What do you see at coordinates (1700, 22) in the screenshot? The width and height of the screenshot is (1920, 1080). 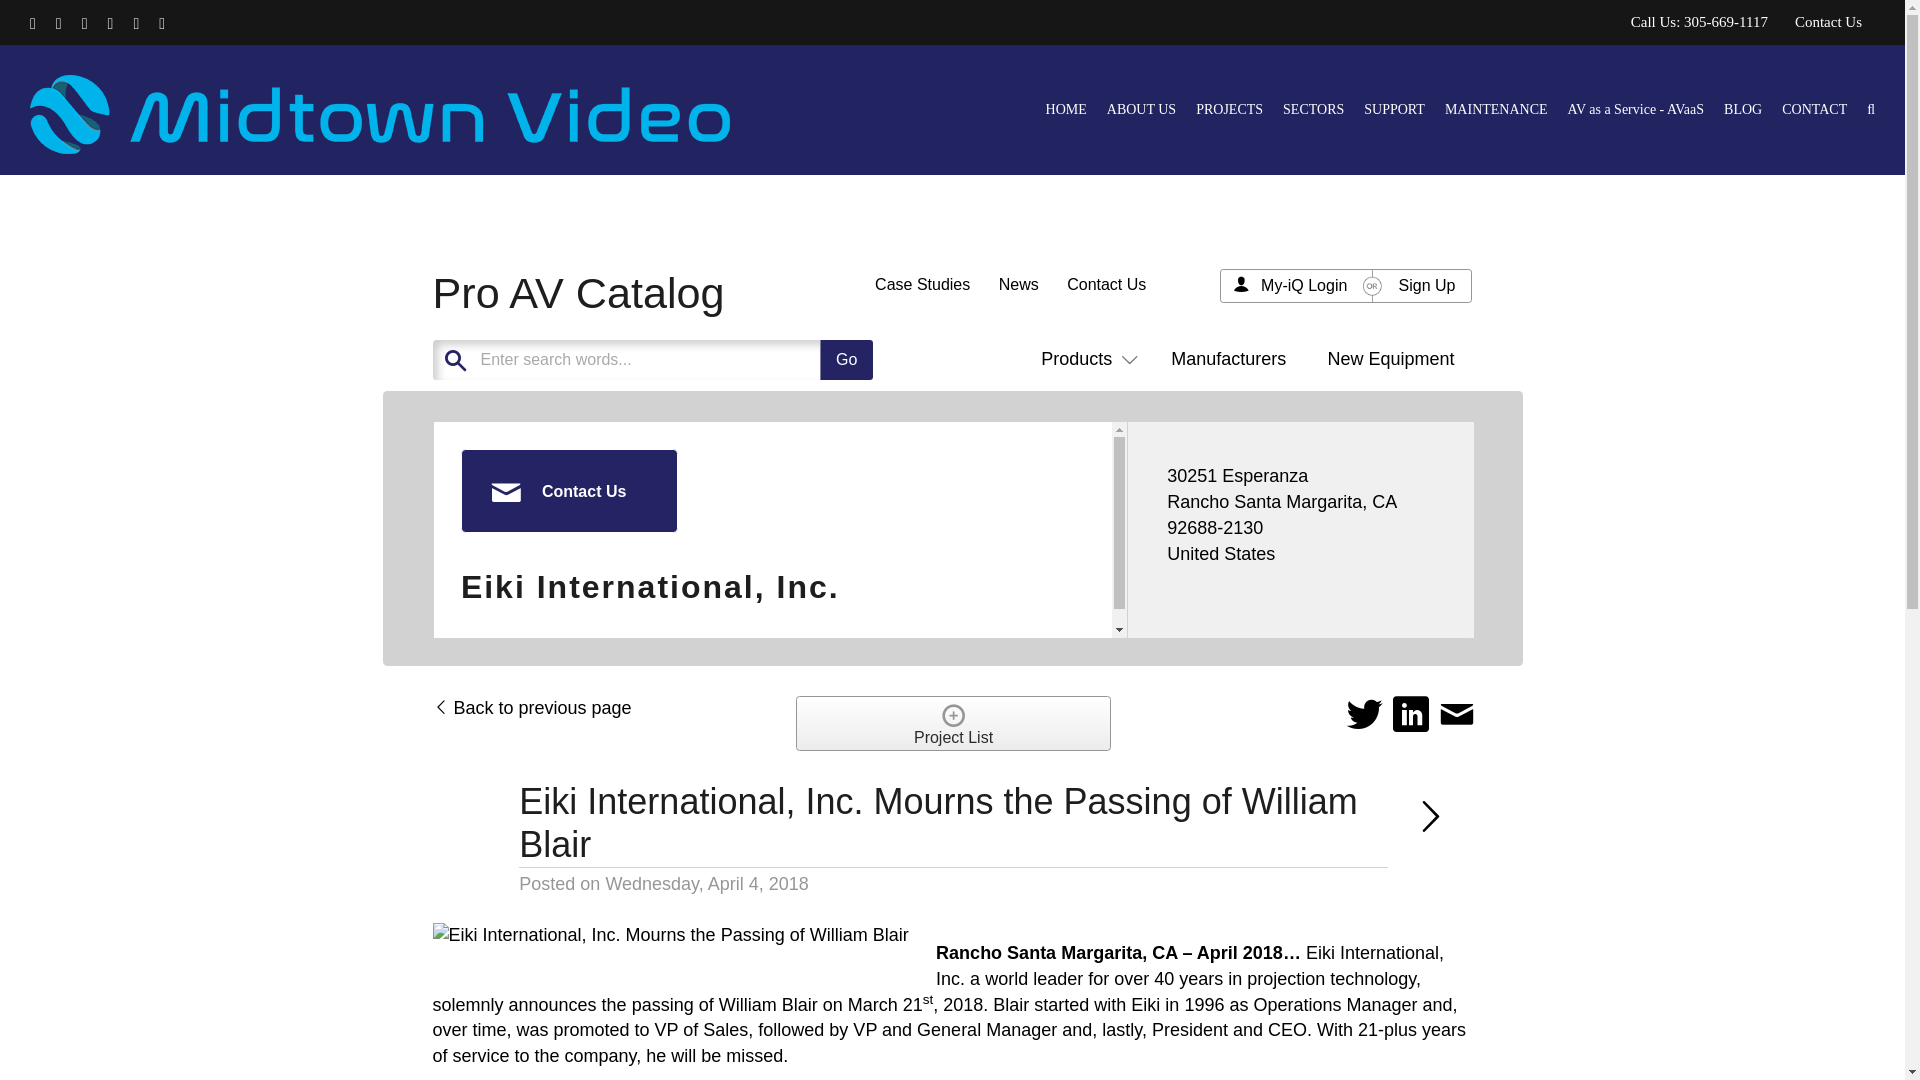 I see `Call Us: 305-669-1117` at bounding box center [1700, 22].